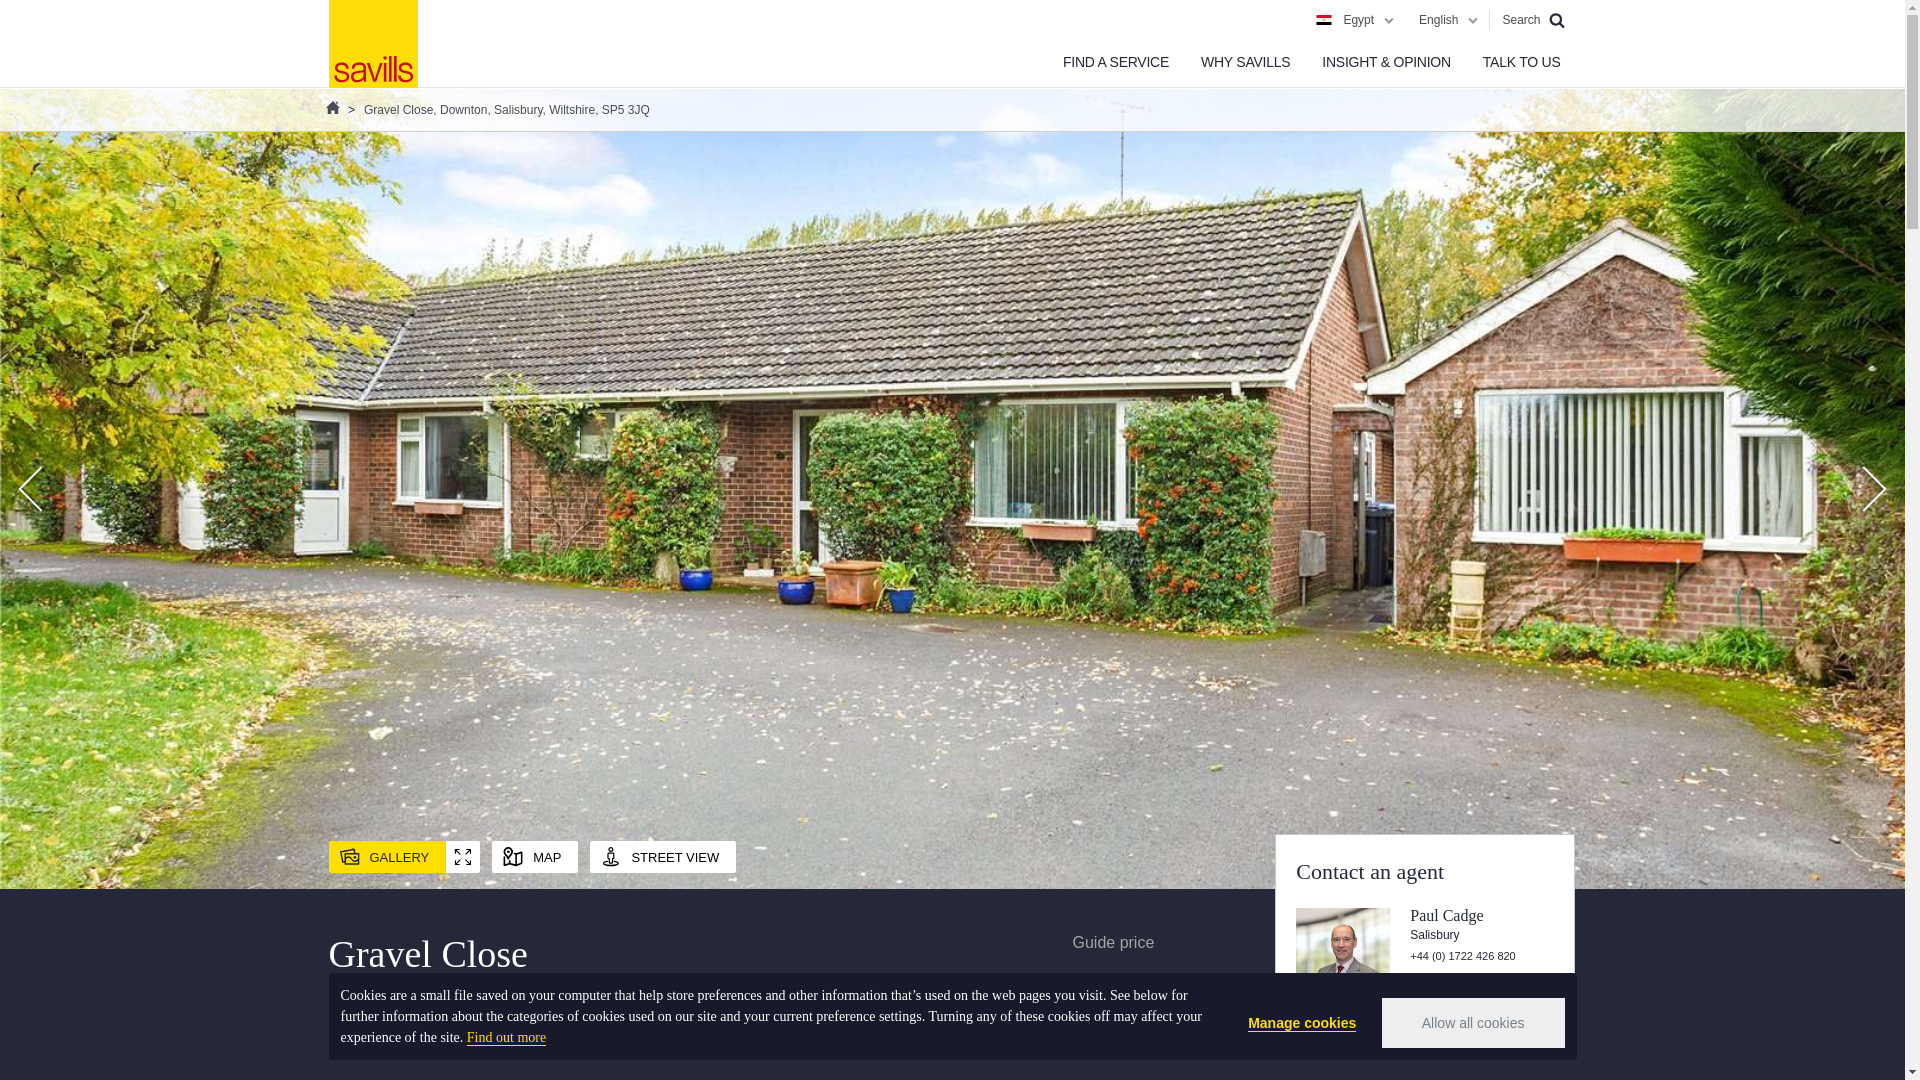  What do you see at coordinates (372, 44) in the screenshot?
I see `Go to homepage` at bounding box center [372, 44].